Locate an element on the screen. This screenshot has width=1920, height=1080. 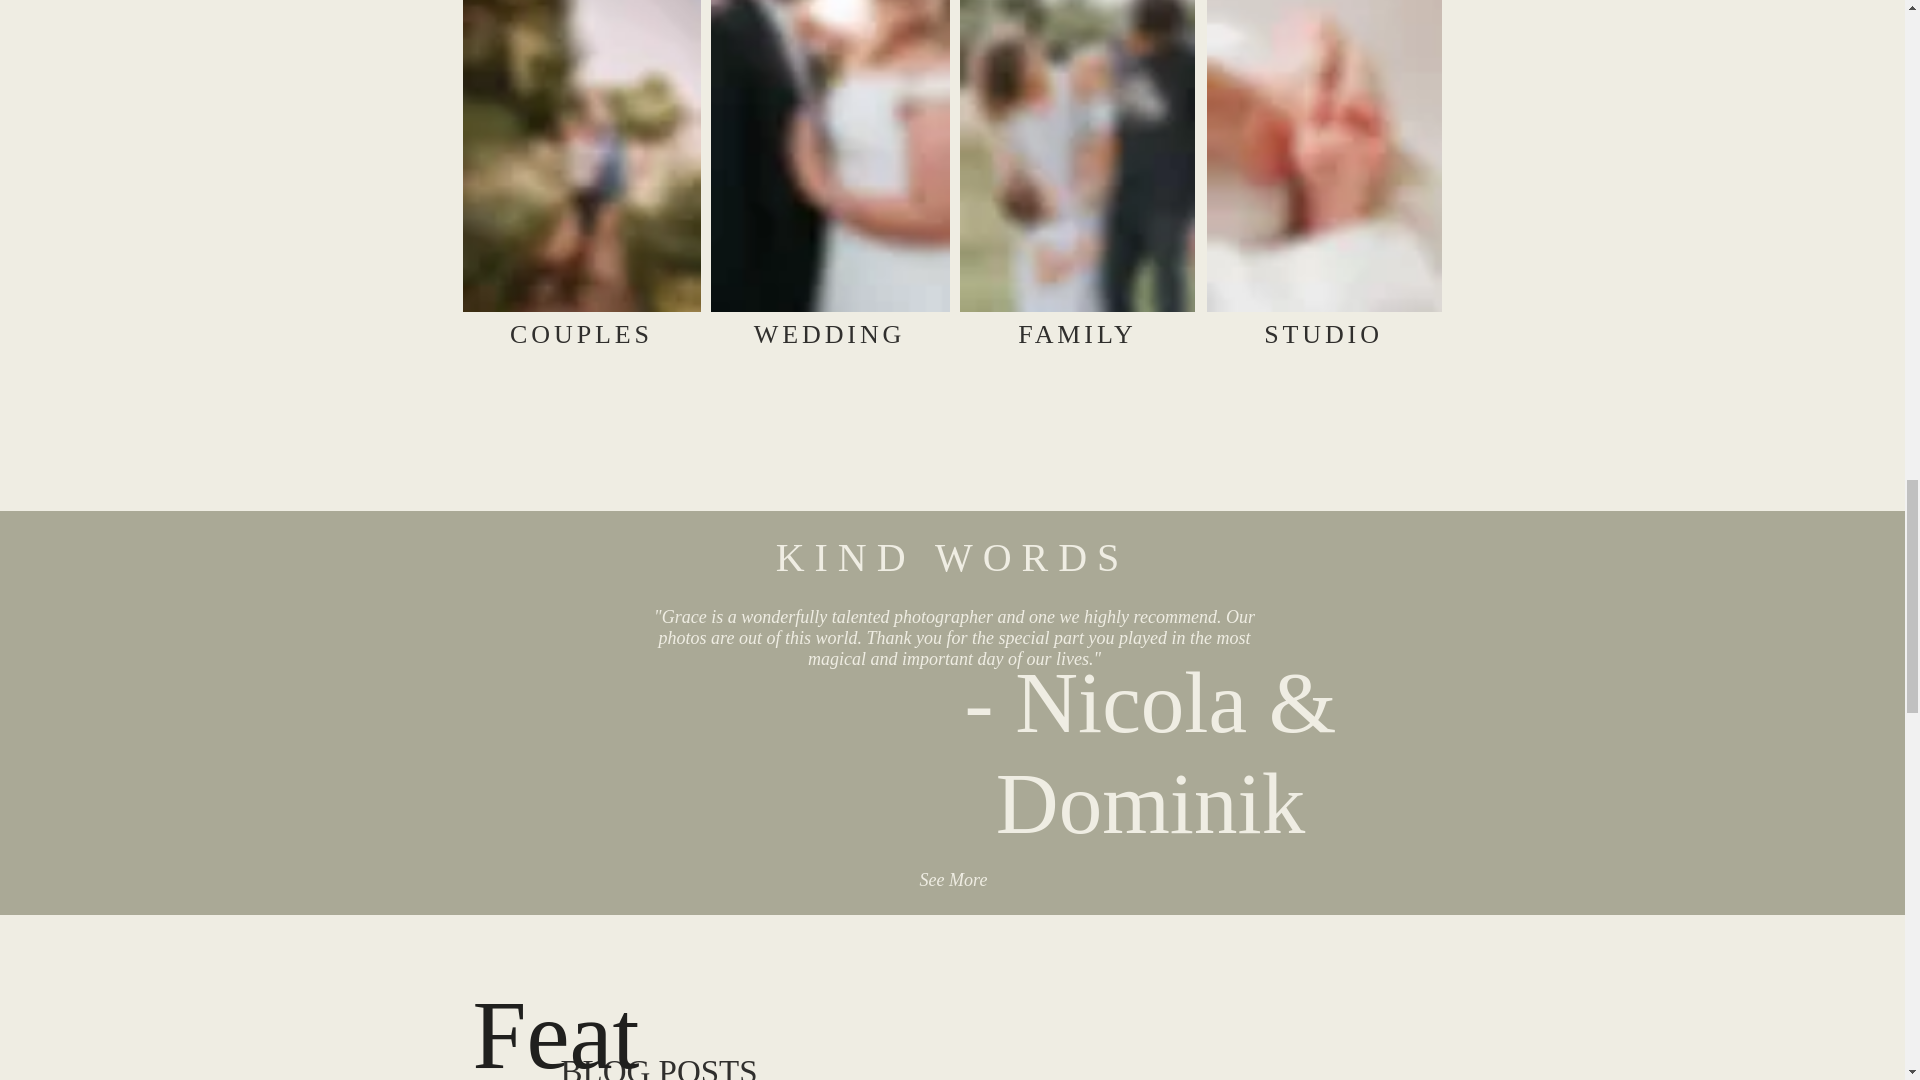
FAMILY is located at coordinates (1076, 334).